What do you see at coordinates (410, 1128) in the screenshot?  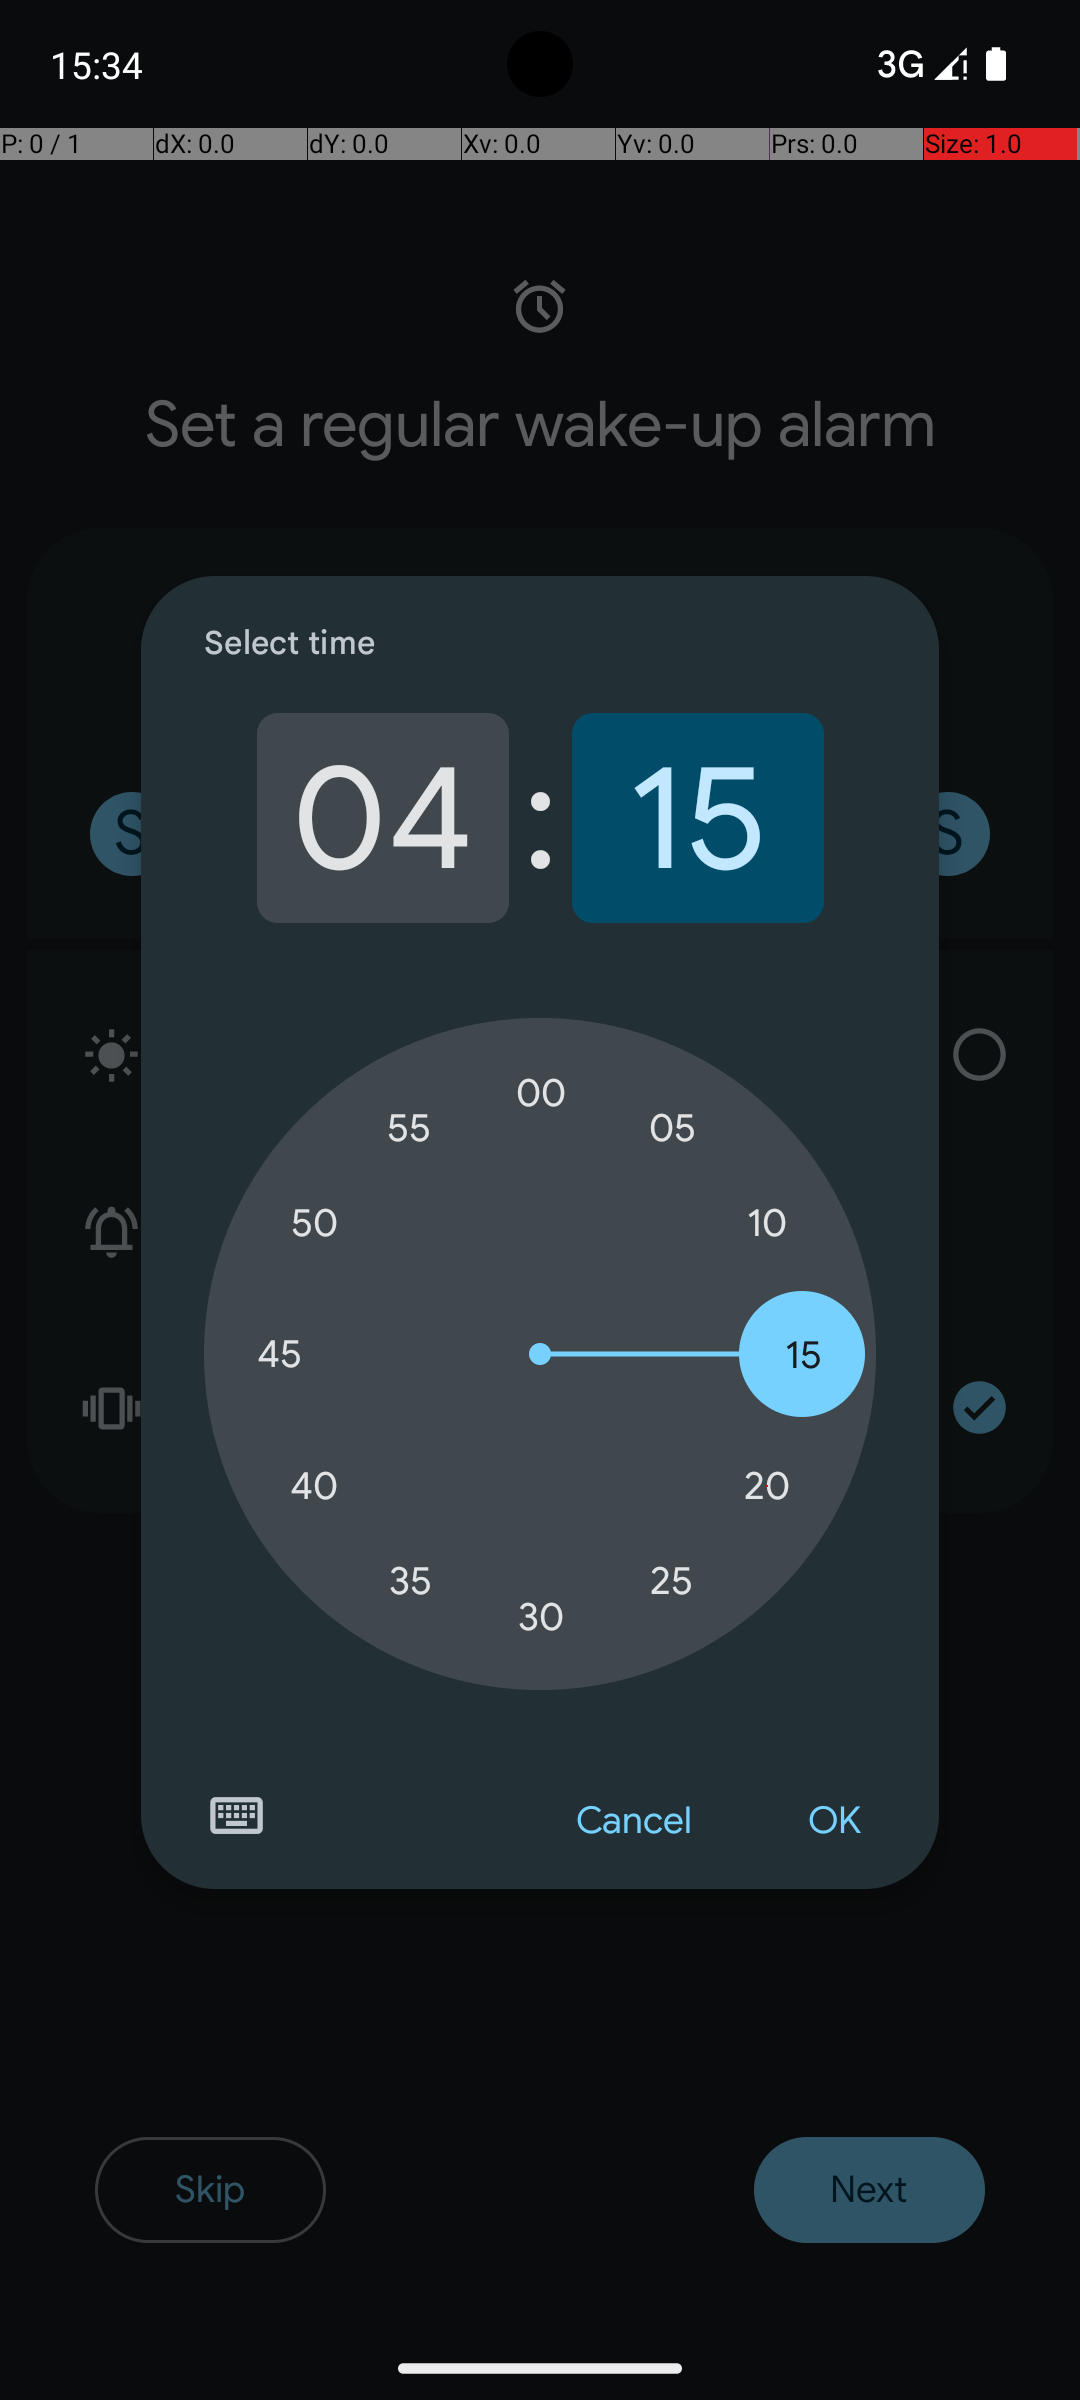 I see `55` at bounding box center [410, 1128].